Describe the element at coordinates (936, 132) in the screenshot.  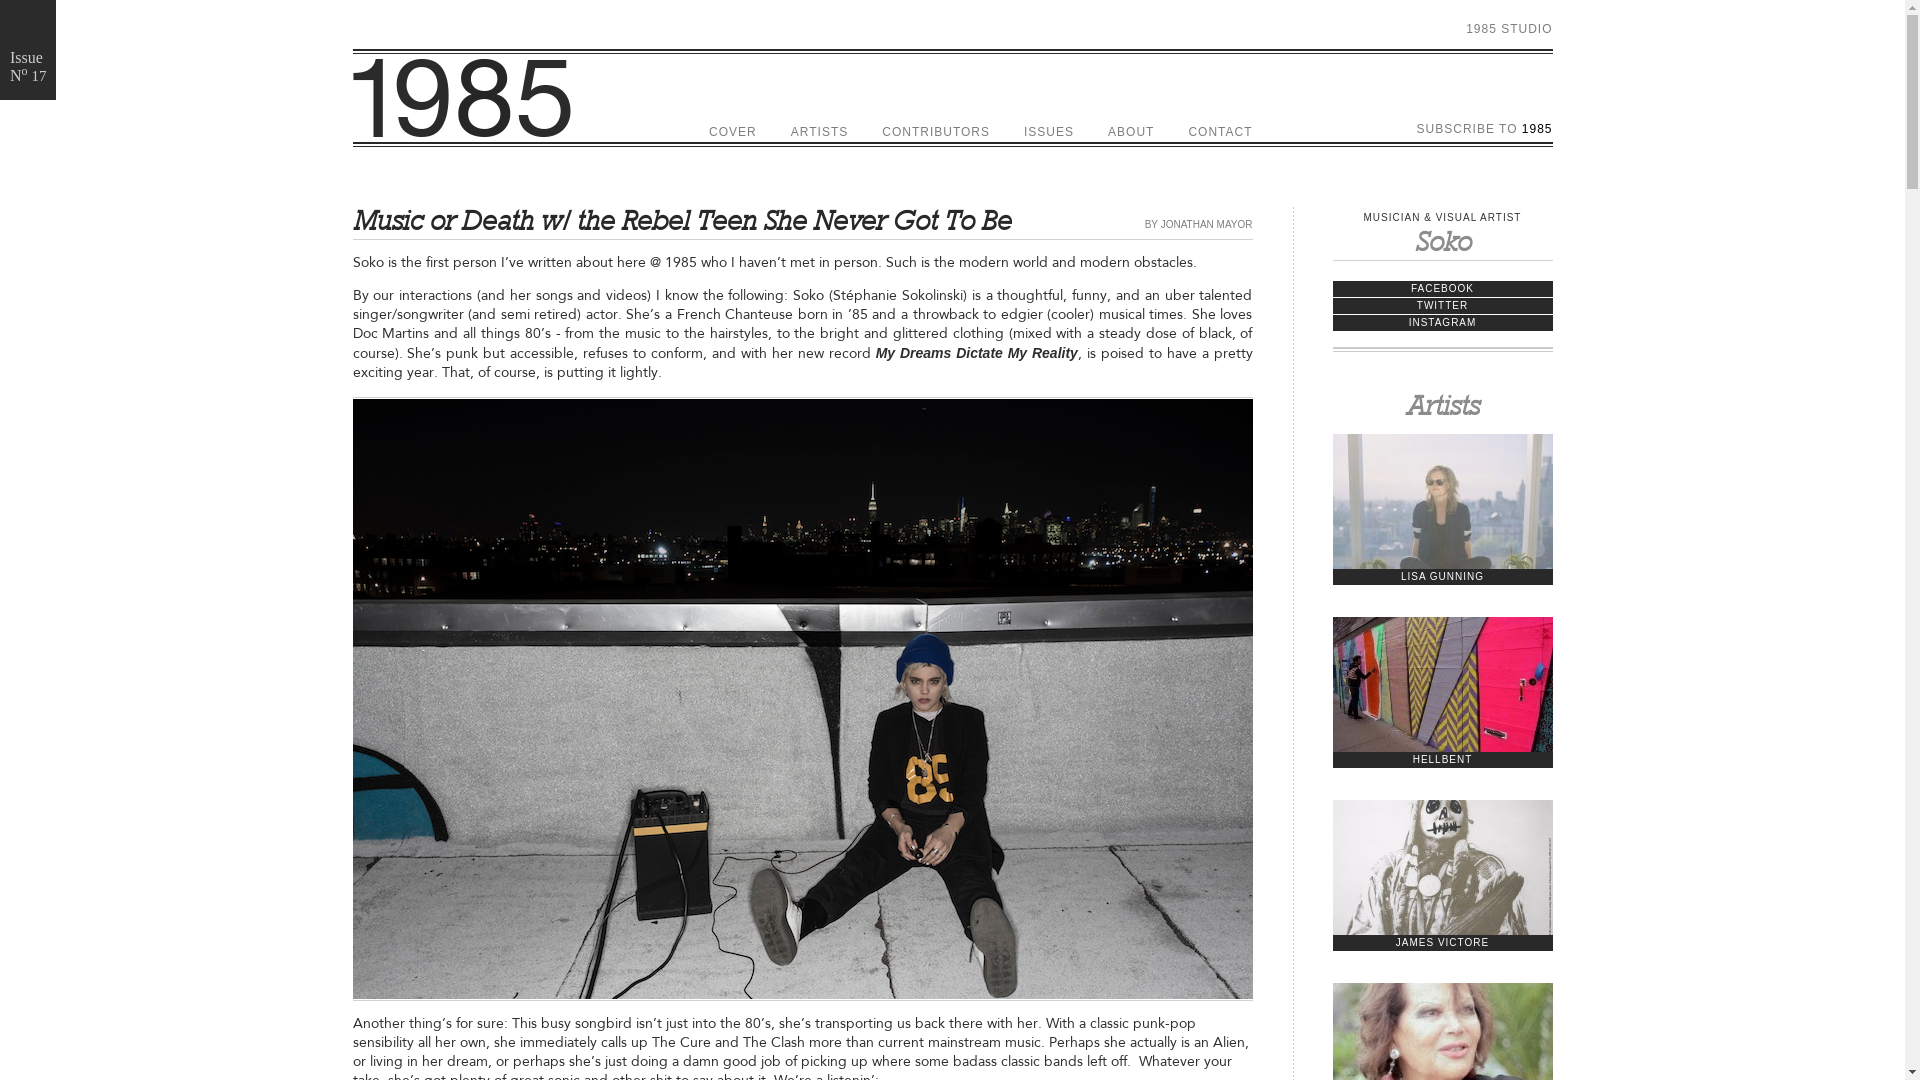
I see `CONTRIBUTORS` at that location.